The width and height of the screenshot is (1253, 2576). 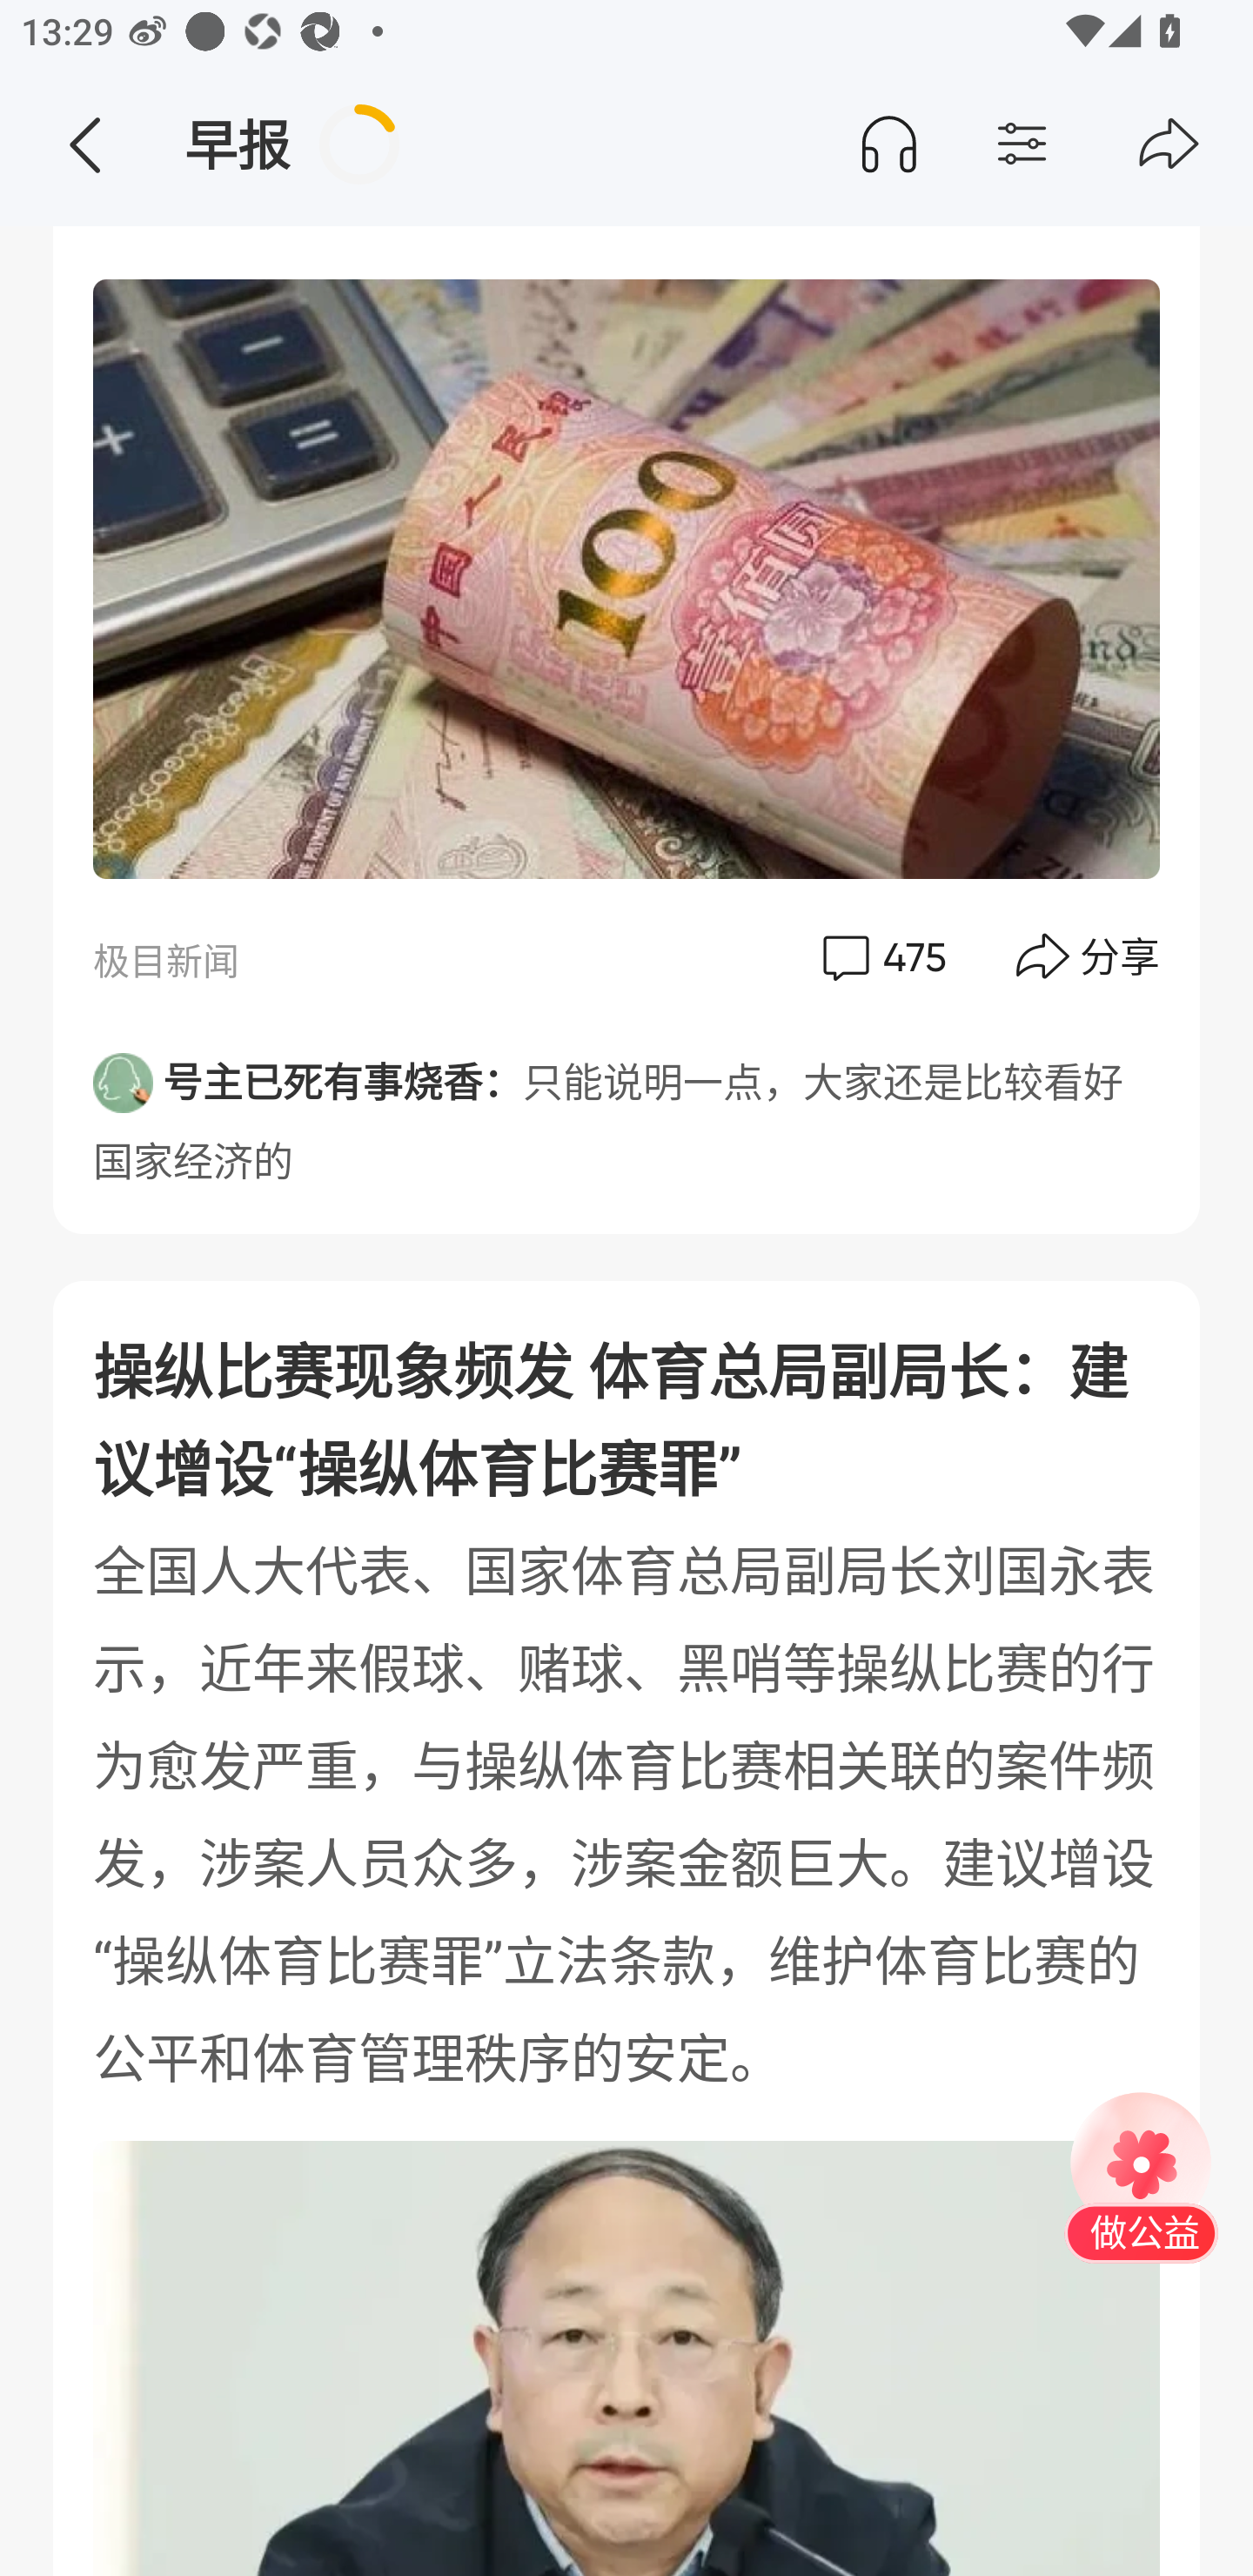 I want to click on , so click(x=1169, y=144).